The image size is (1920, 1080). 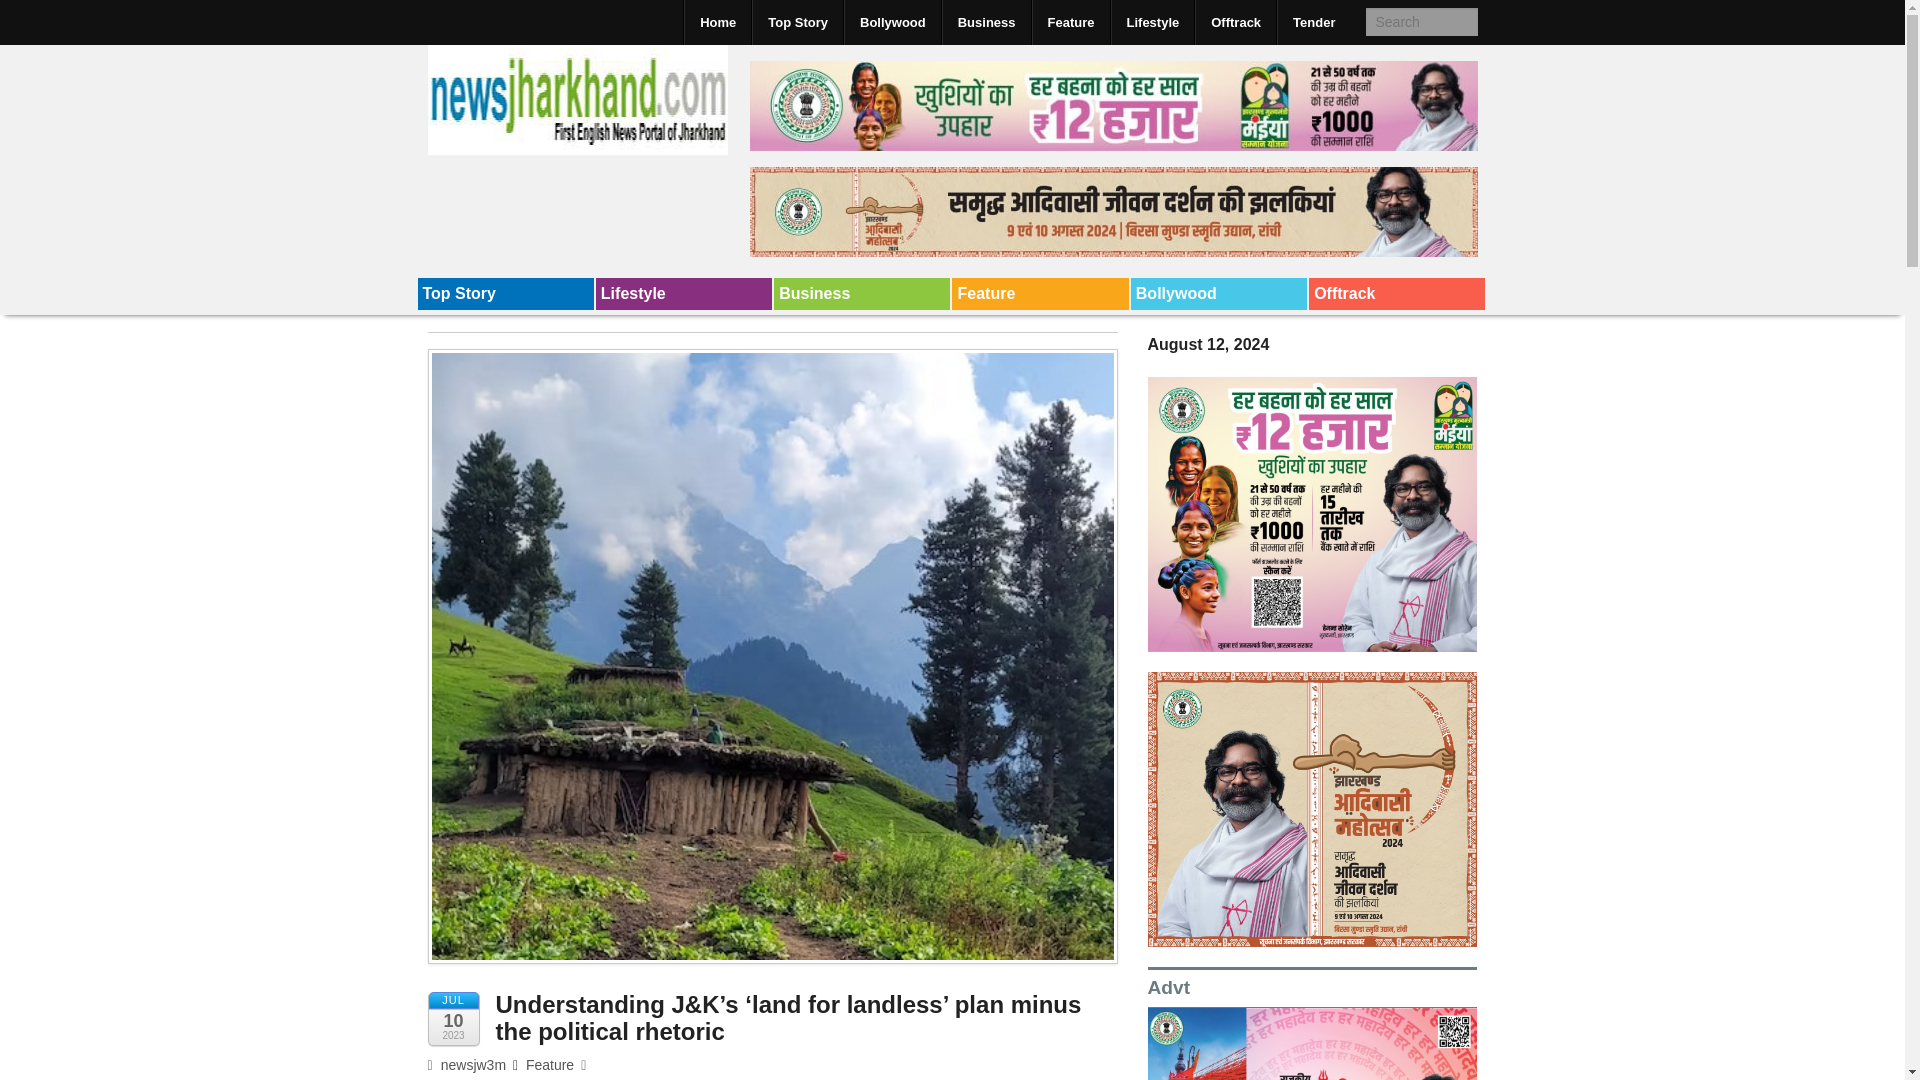 I want to click on Search, so click(x=34, y=14).